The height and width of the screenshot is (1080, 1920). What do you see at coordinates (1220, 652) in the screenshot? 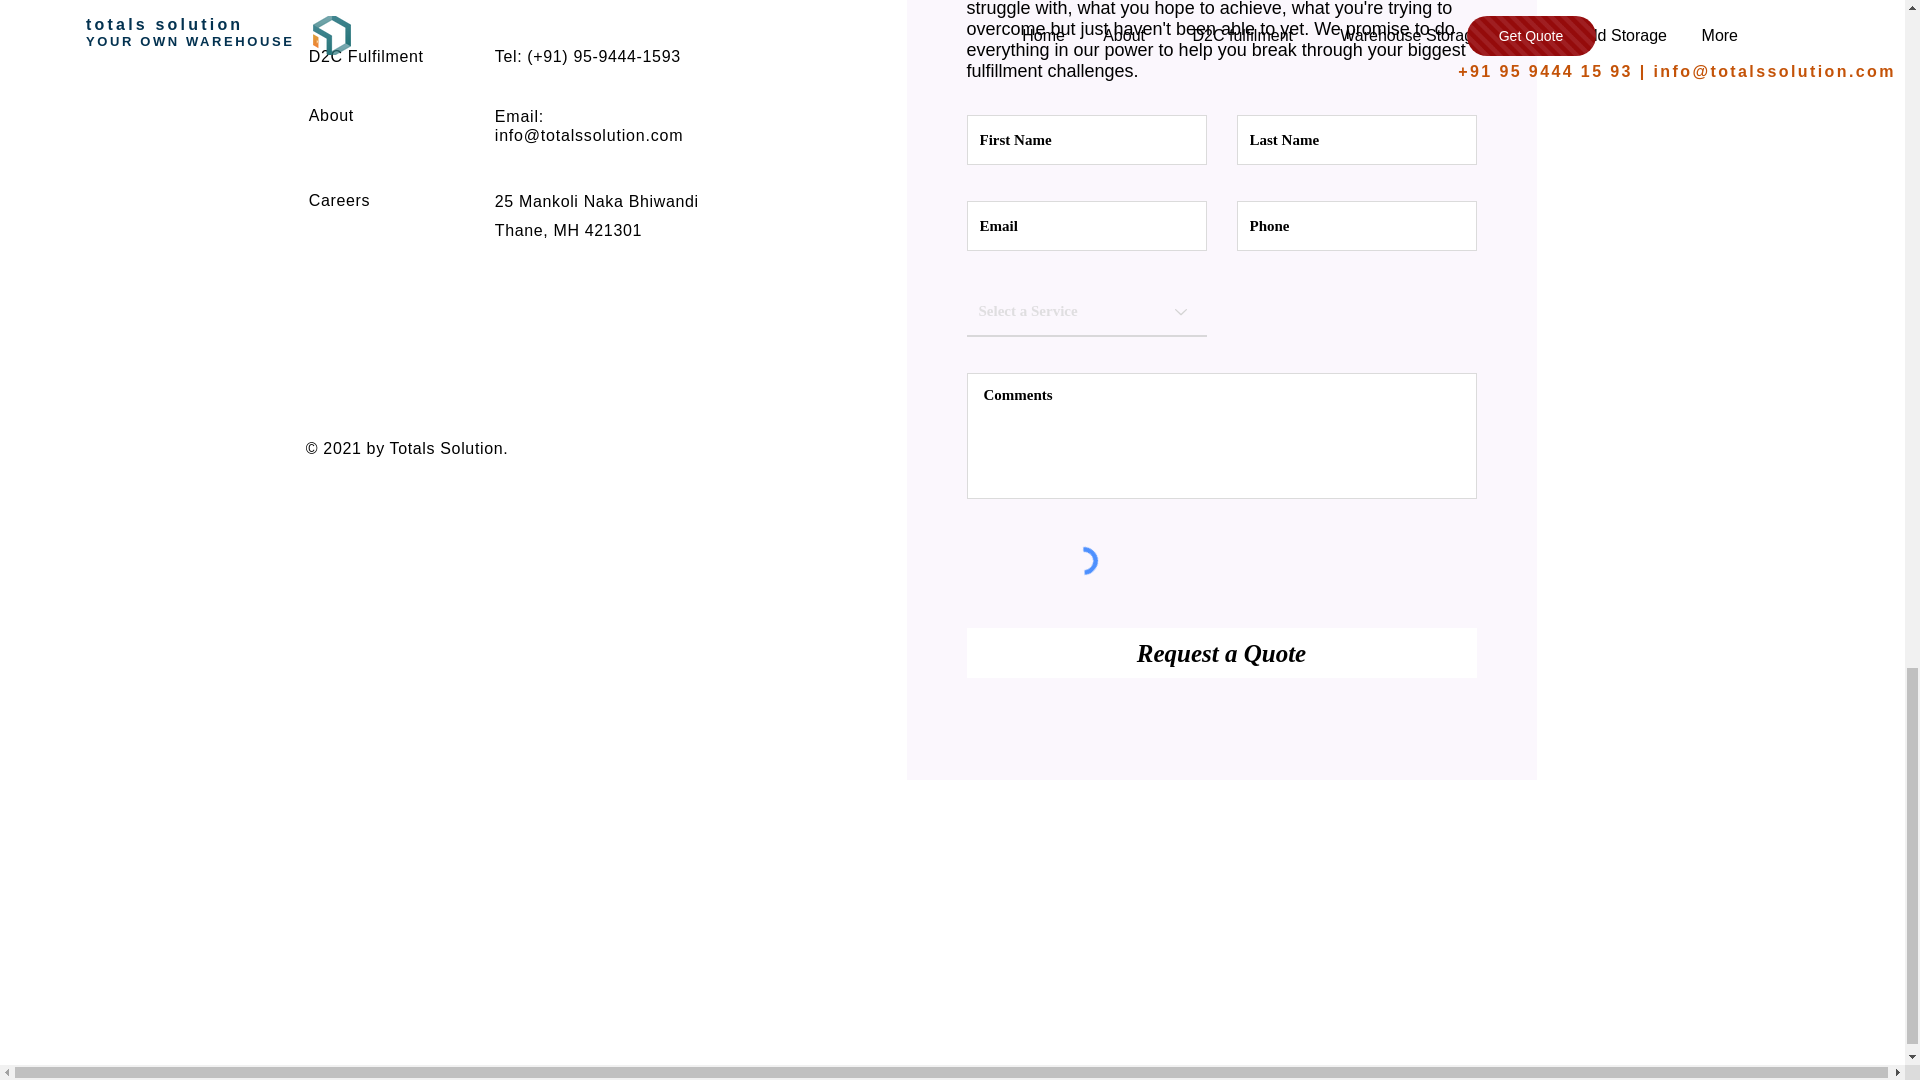
I see `Request a Quote` at bounding box center [1220, 652].